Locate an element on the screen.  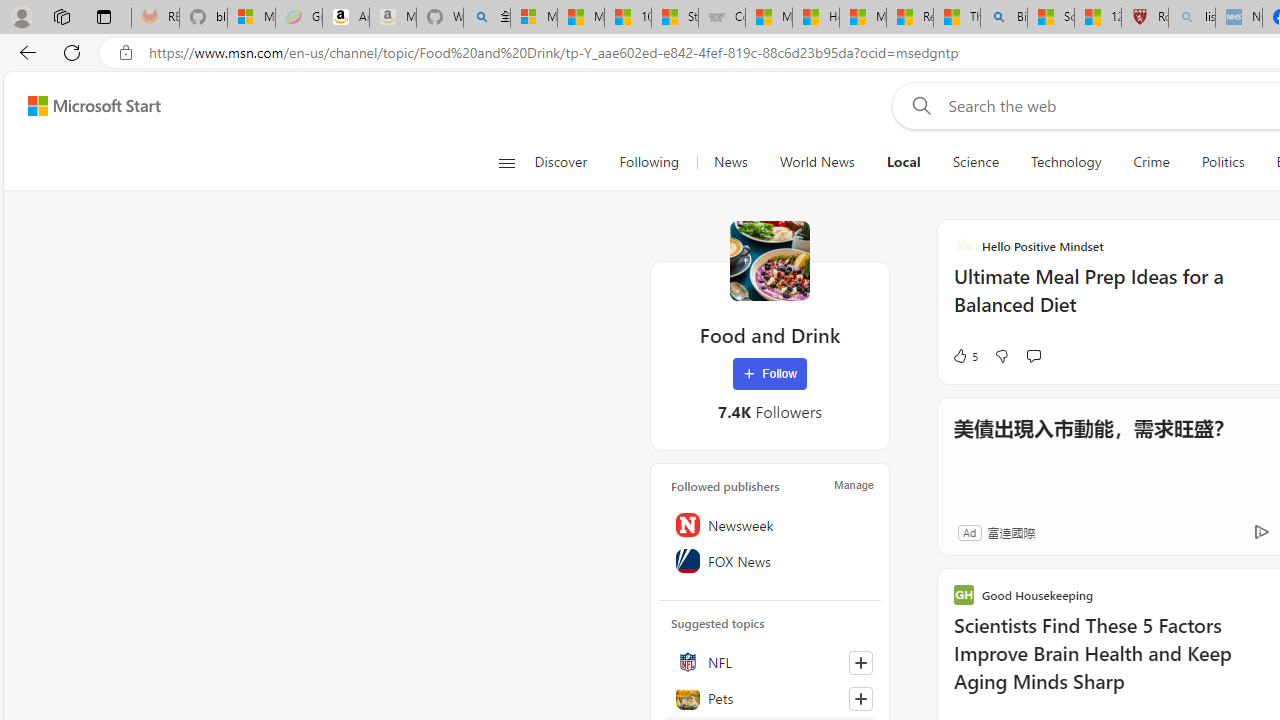
Food and Drink is located at coordinates (770, 260).